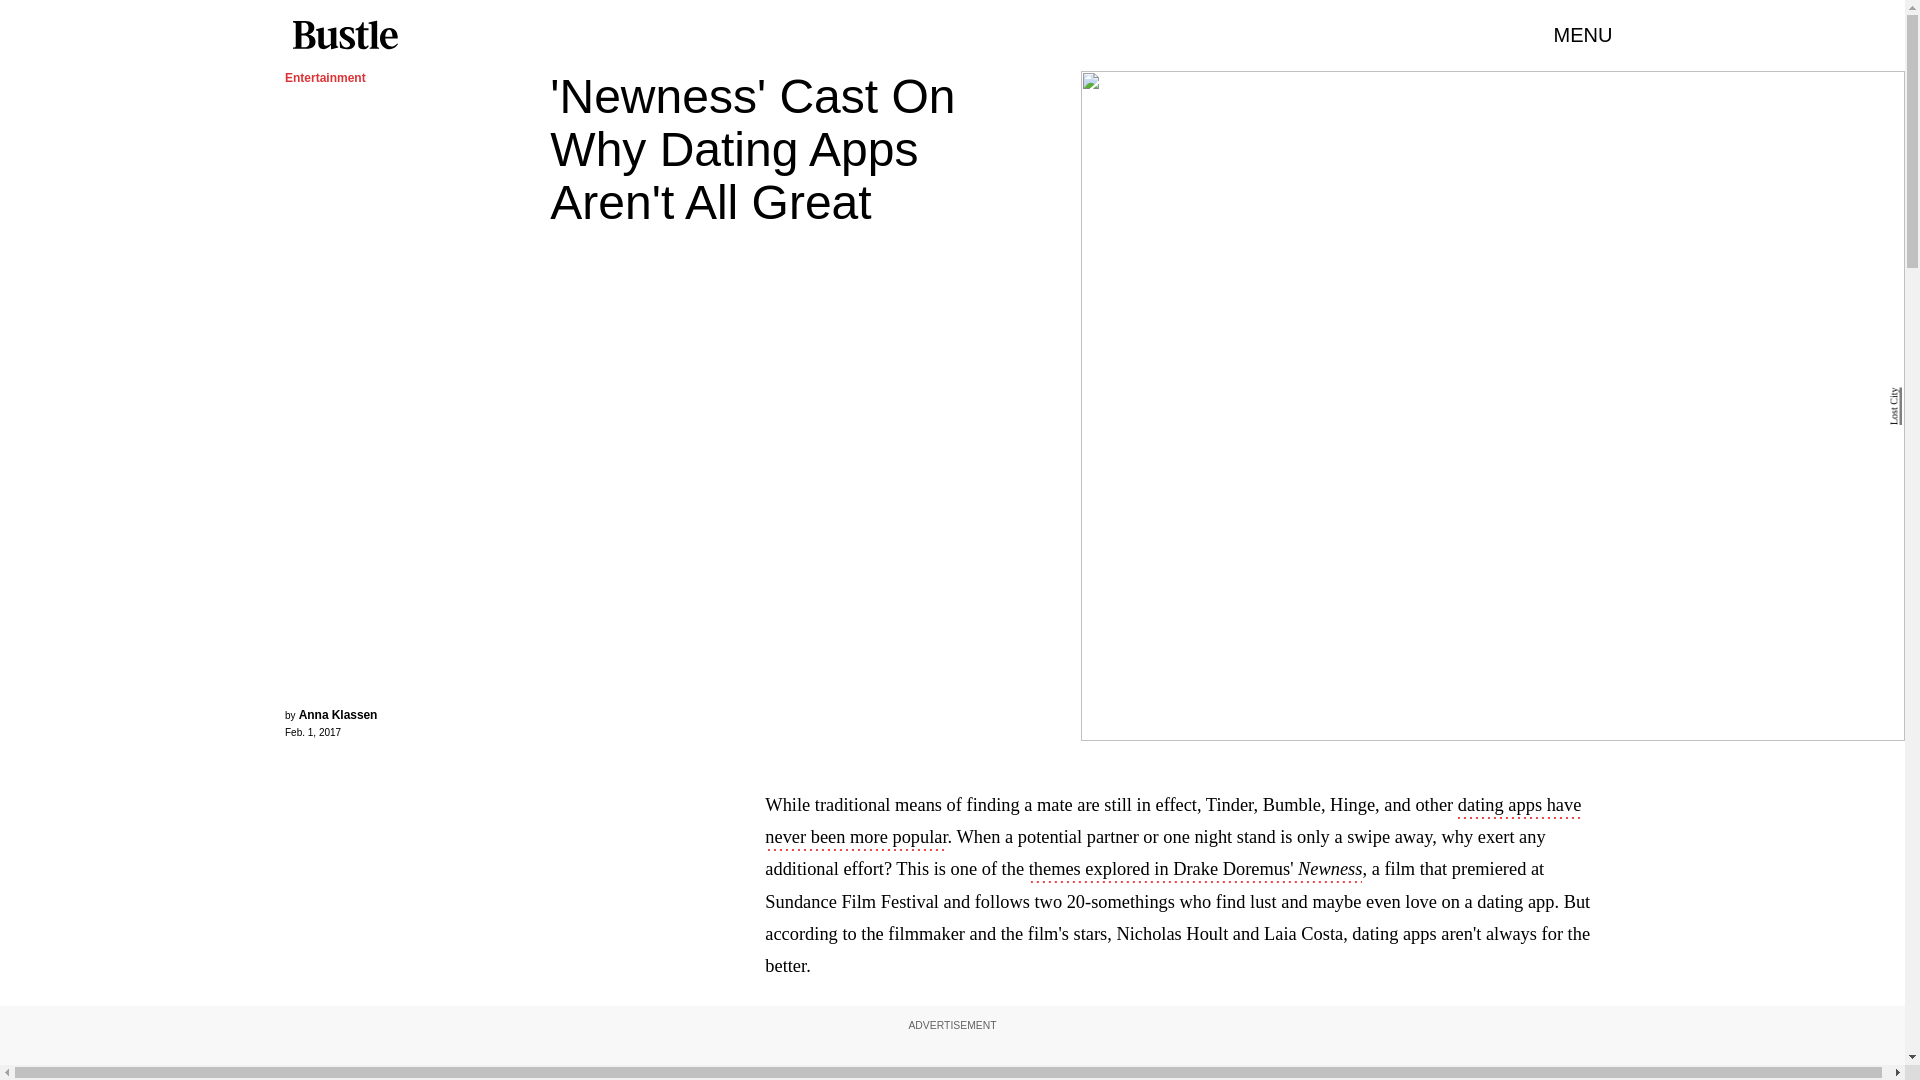  What do you see at coordinates (1894, 406) in the screenshot?
I see `Lost City` at bounding box center [1894, 406].